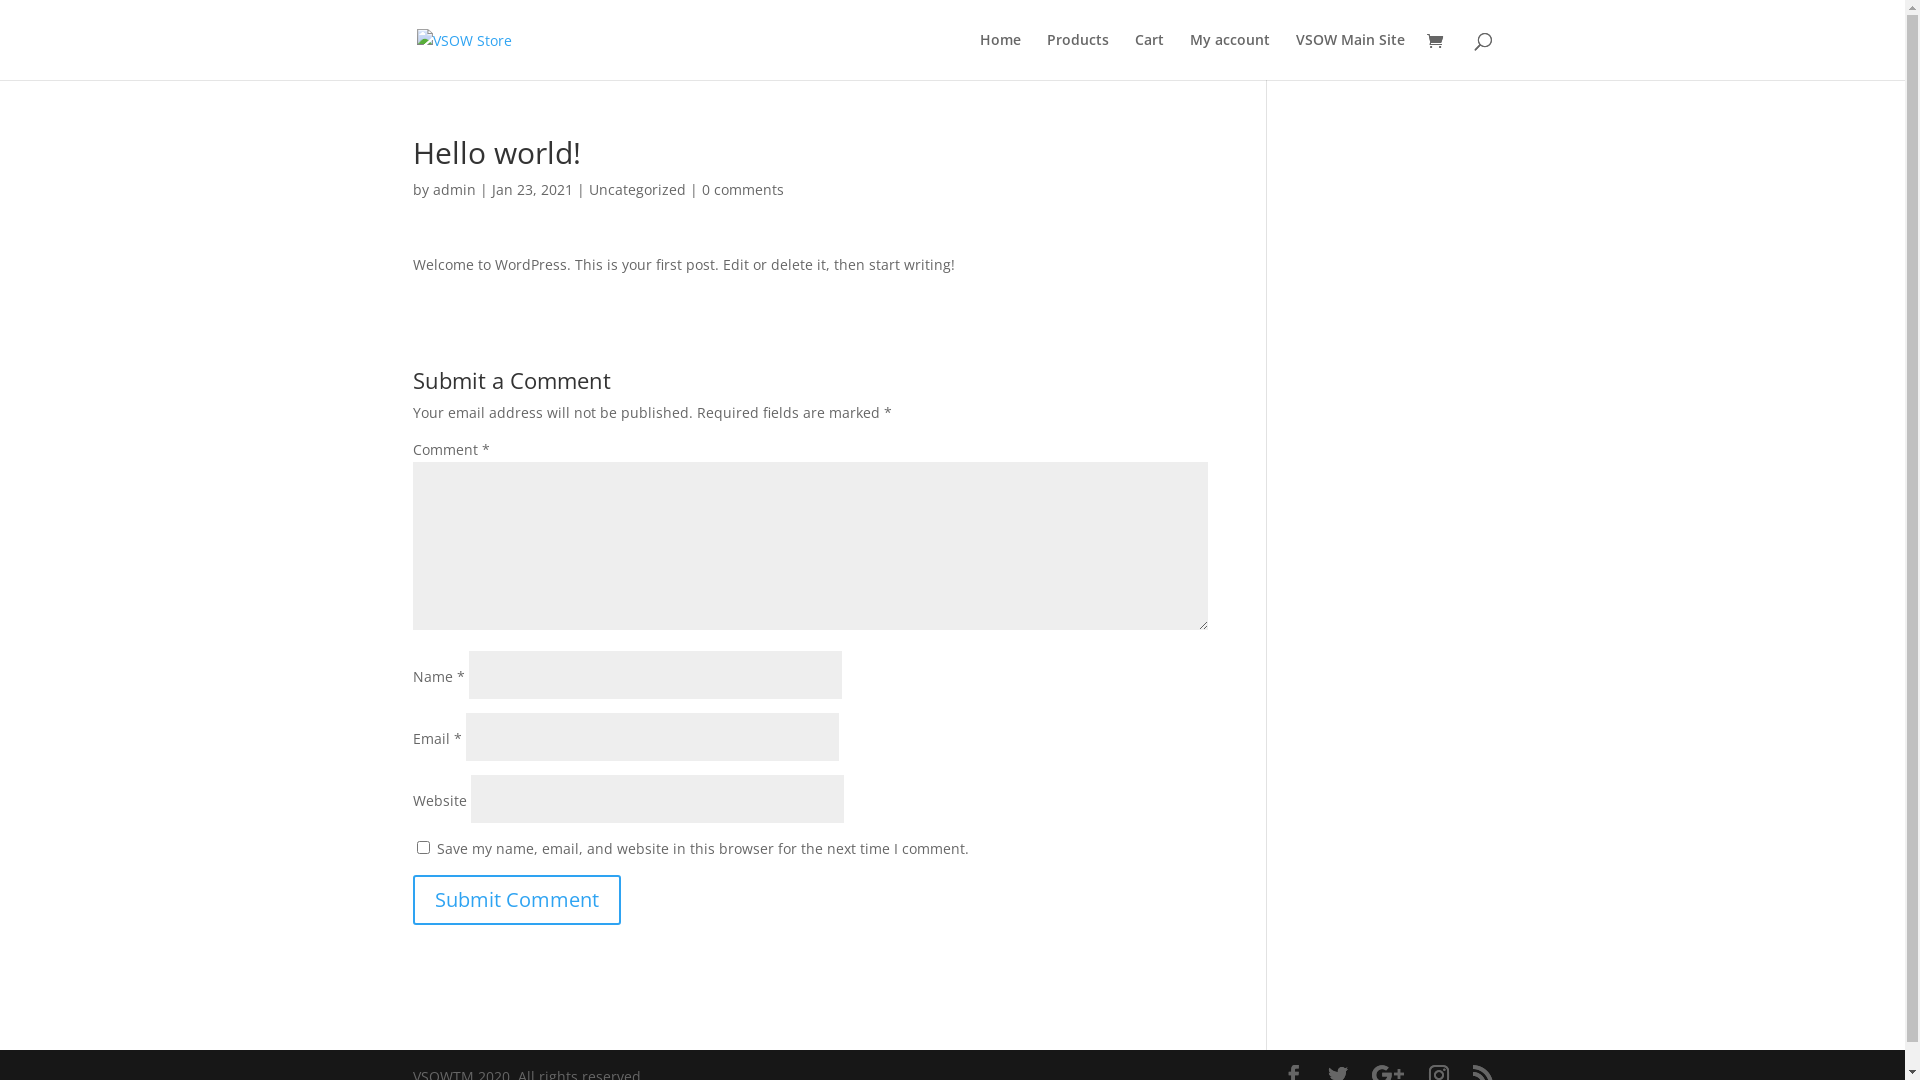 The image size is (1920, 1080). What do you see at coordinates (516, 900) in the screenshot?
I see `Submit Comment` at bounding box center [516, 900].